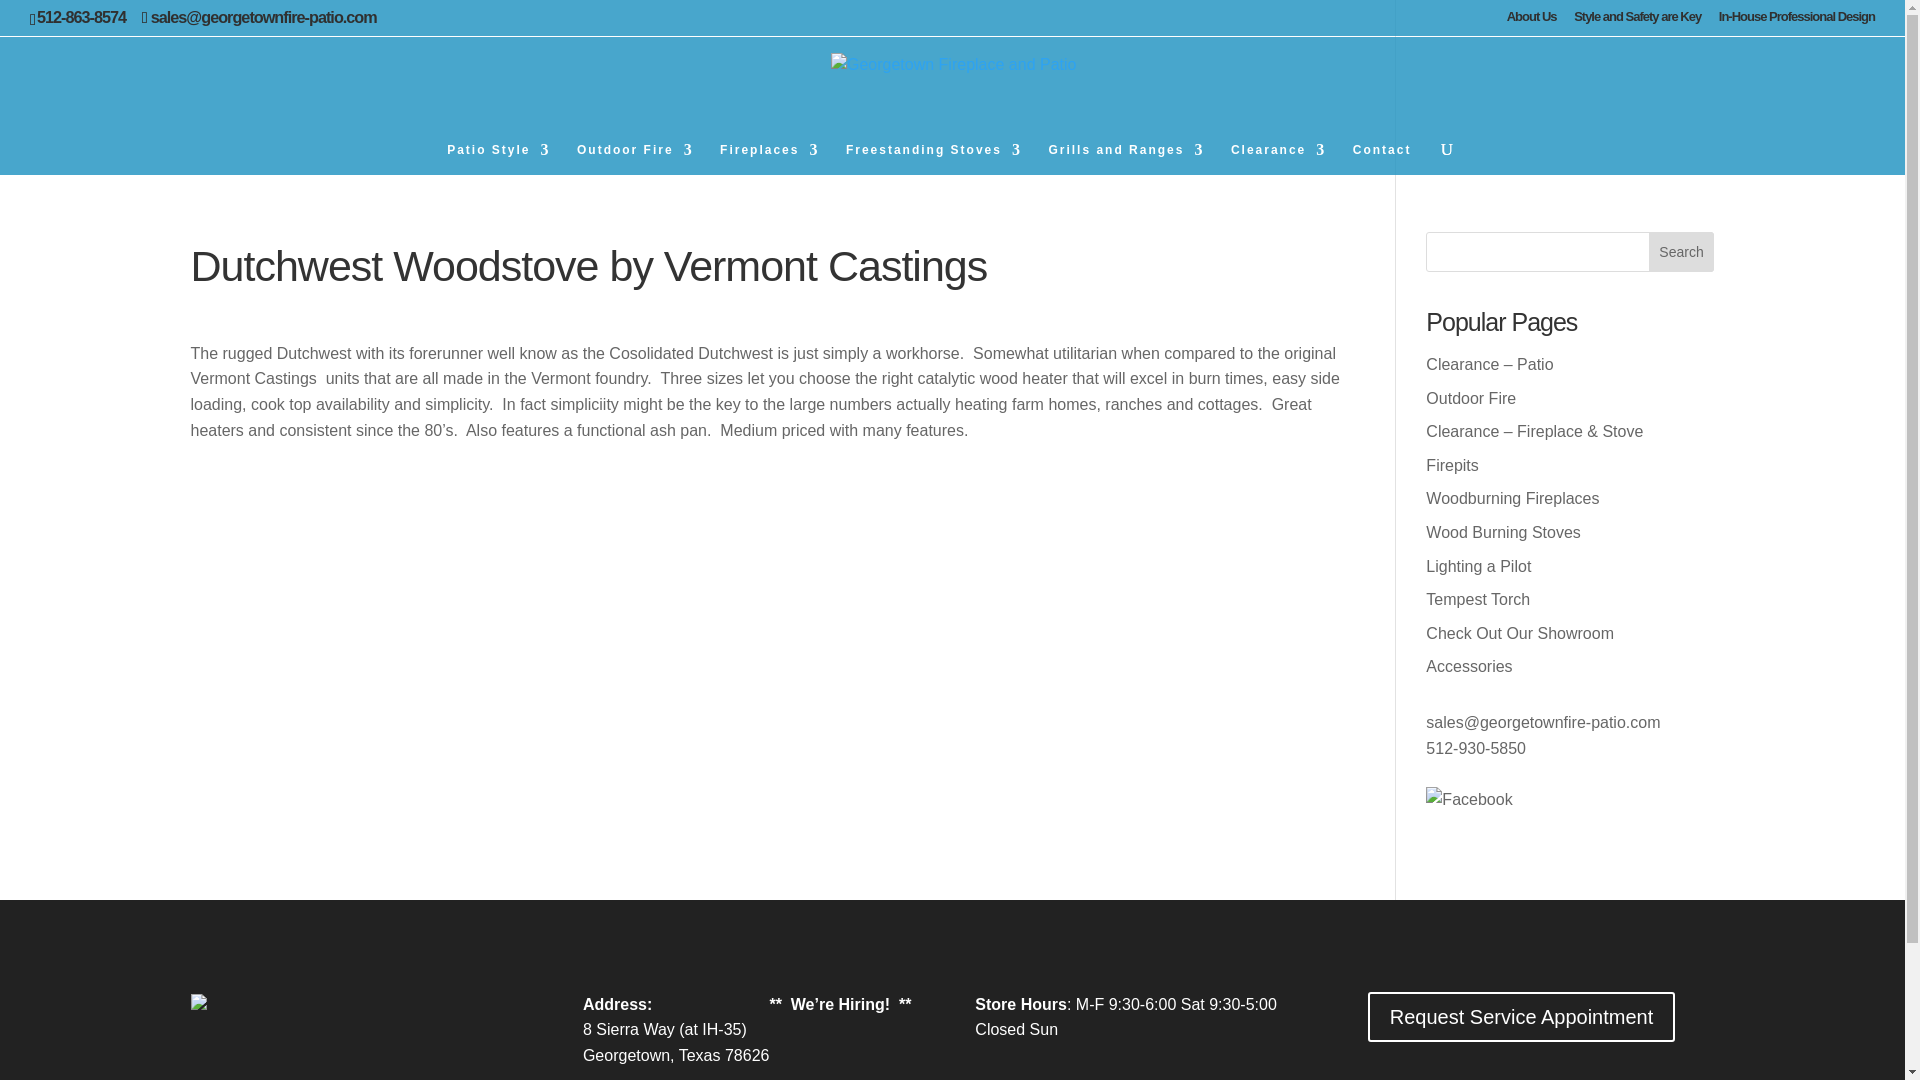 The width and height of the screenshot is (1920, 1080). I want to click on Grills and Ranges, so click(1126, 157).